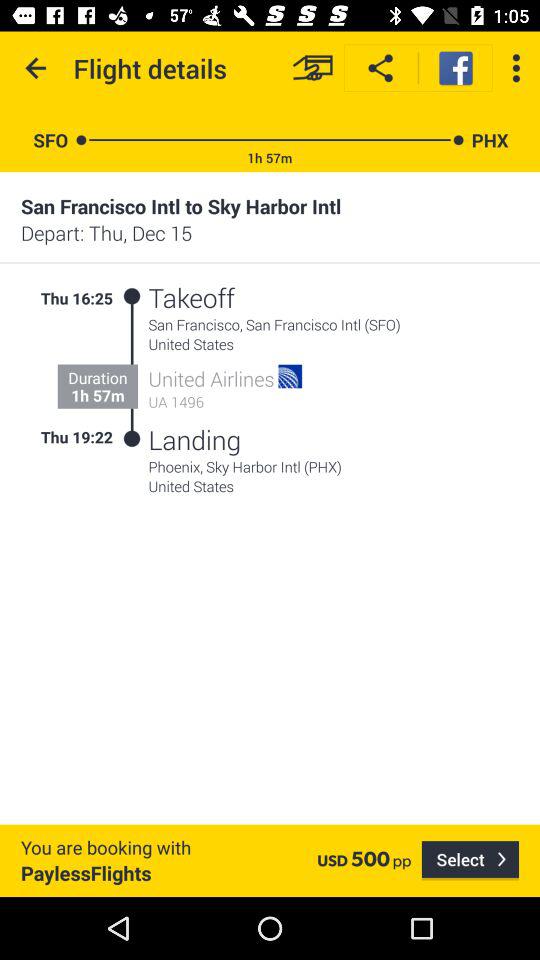 This screenshot has width=540, height=960. What do you see at coordinates (226, 402) in the screenshot?
I see `press the item below the united airlines item` at bounding box center [226, 402].